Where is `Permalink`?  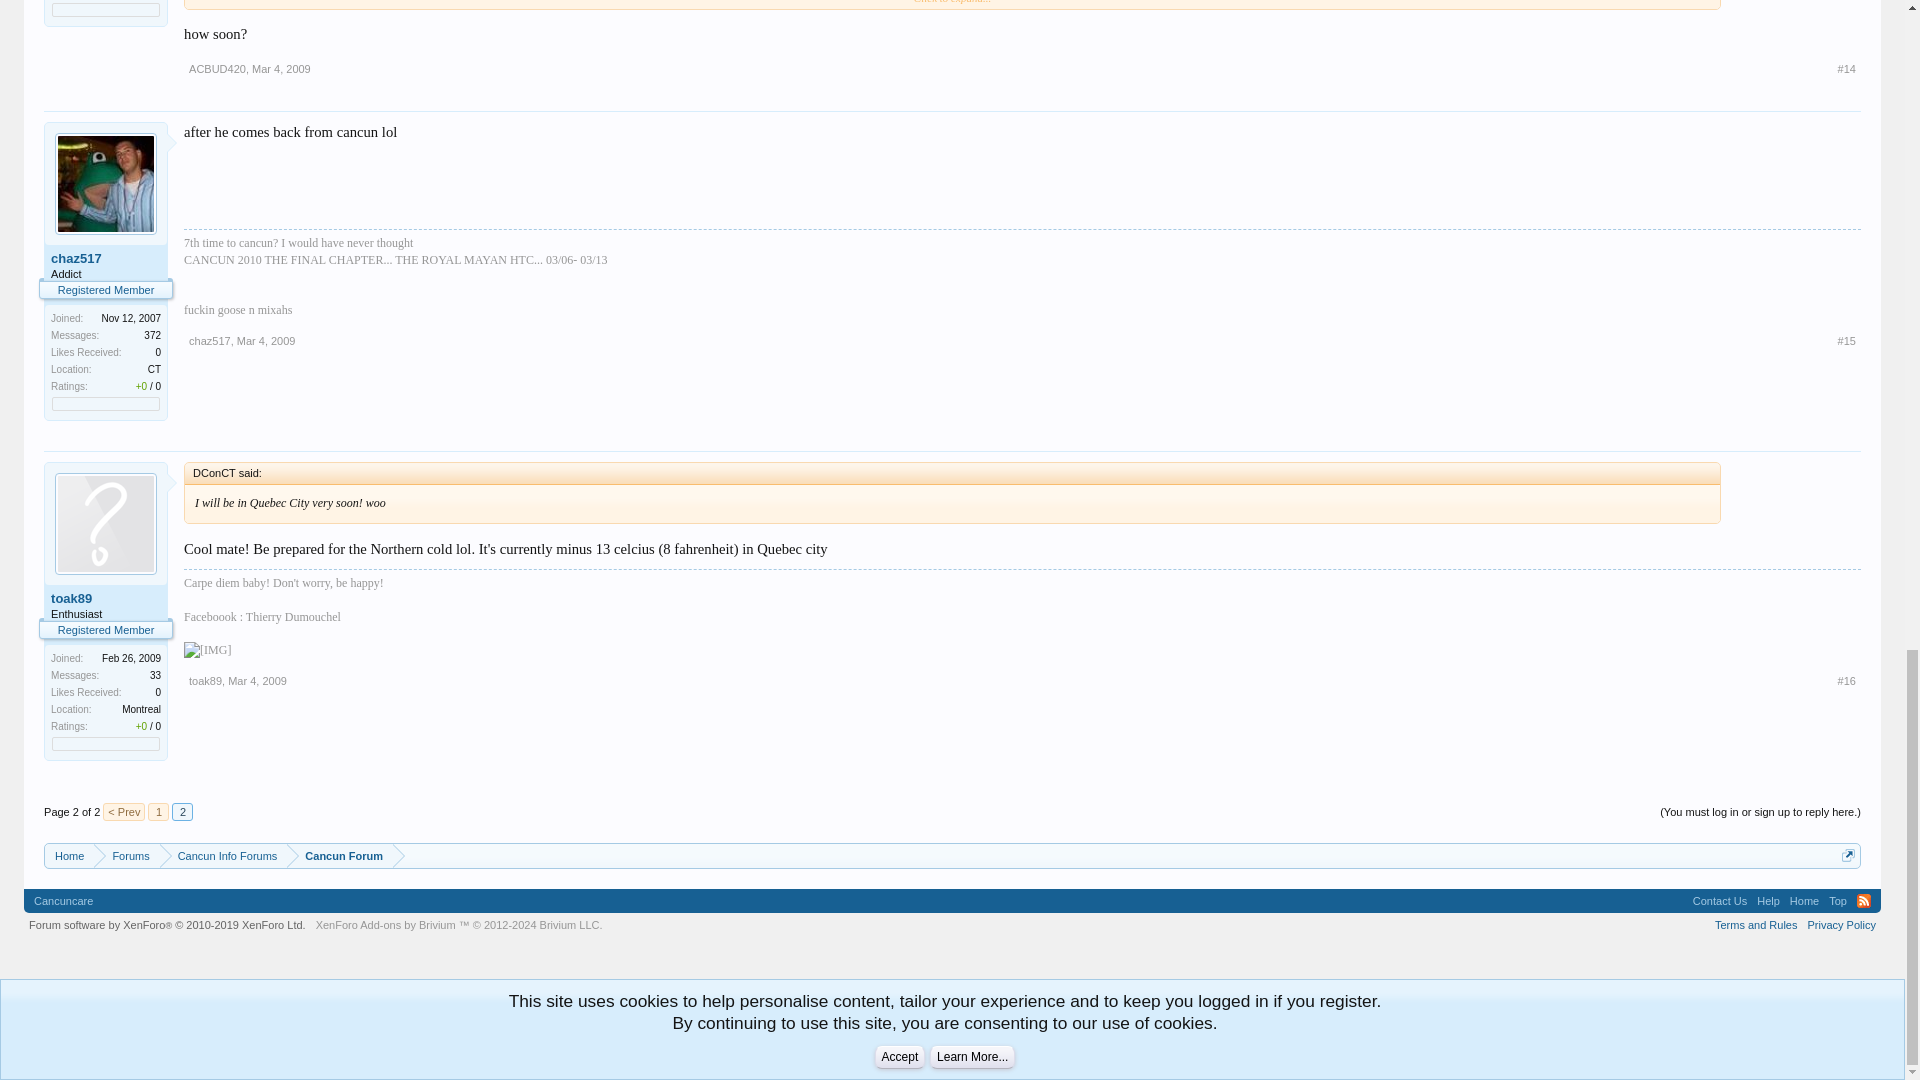 Permalink is located at coordinates (281, 68).